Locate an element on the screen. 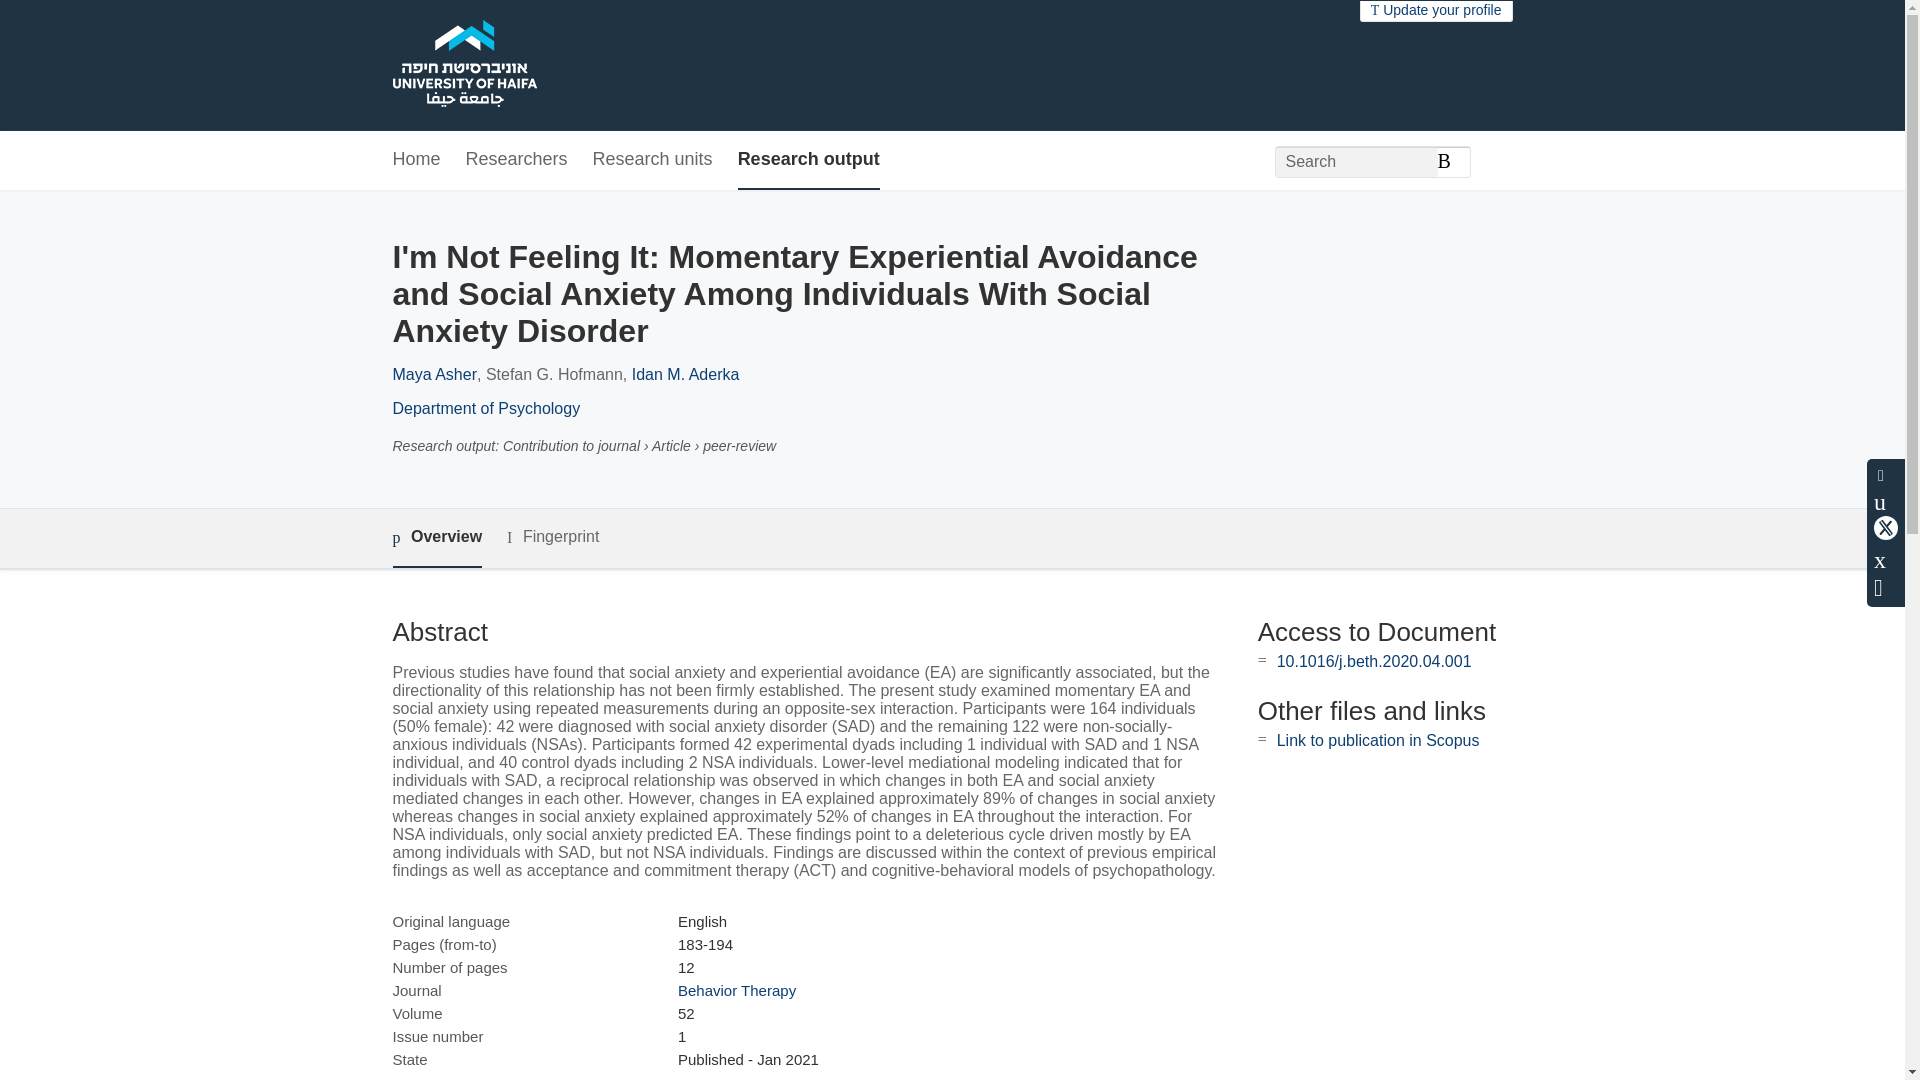 This screenshot has width=1920, height=1080. Link to publication in Scopus is located at coordinates (1378, 740).